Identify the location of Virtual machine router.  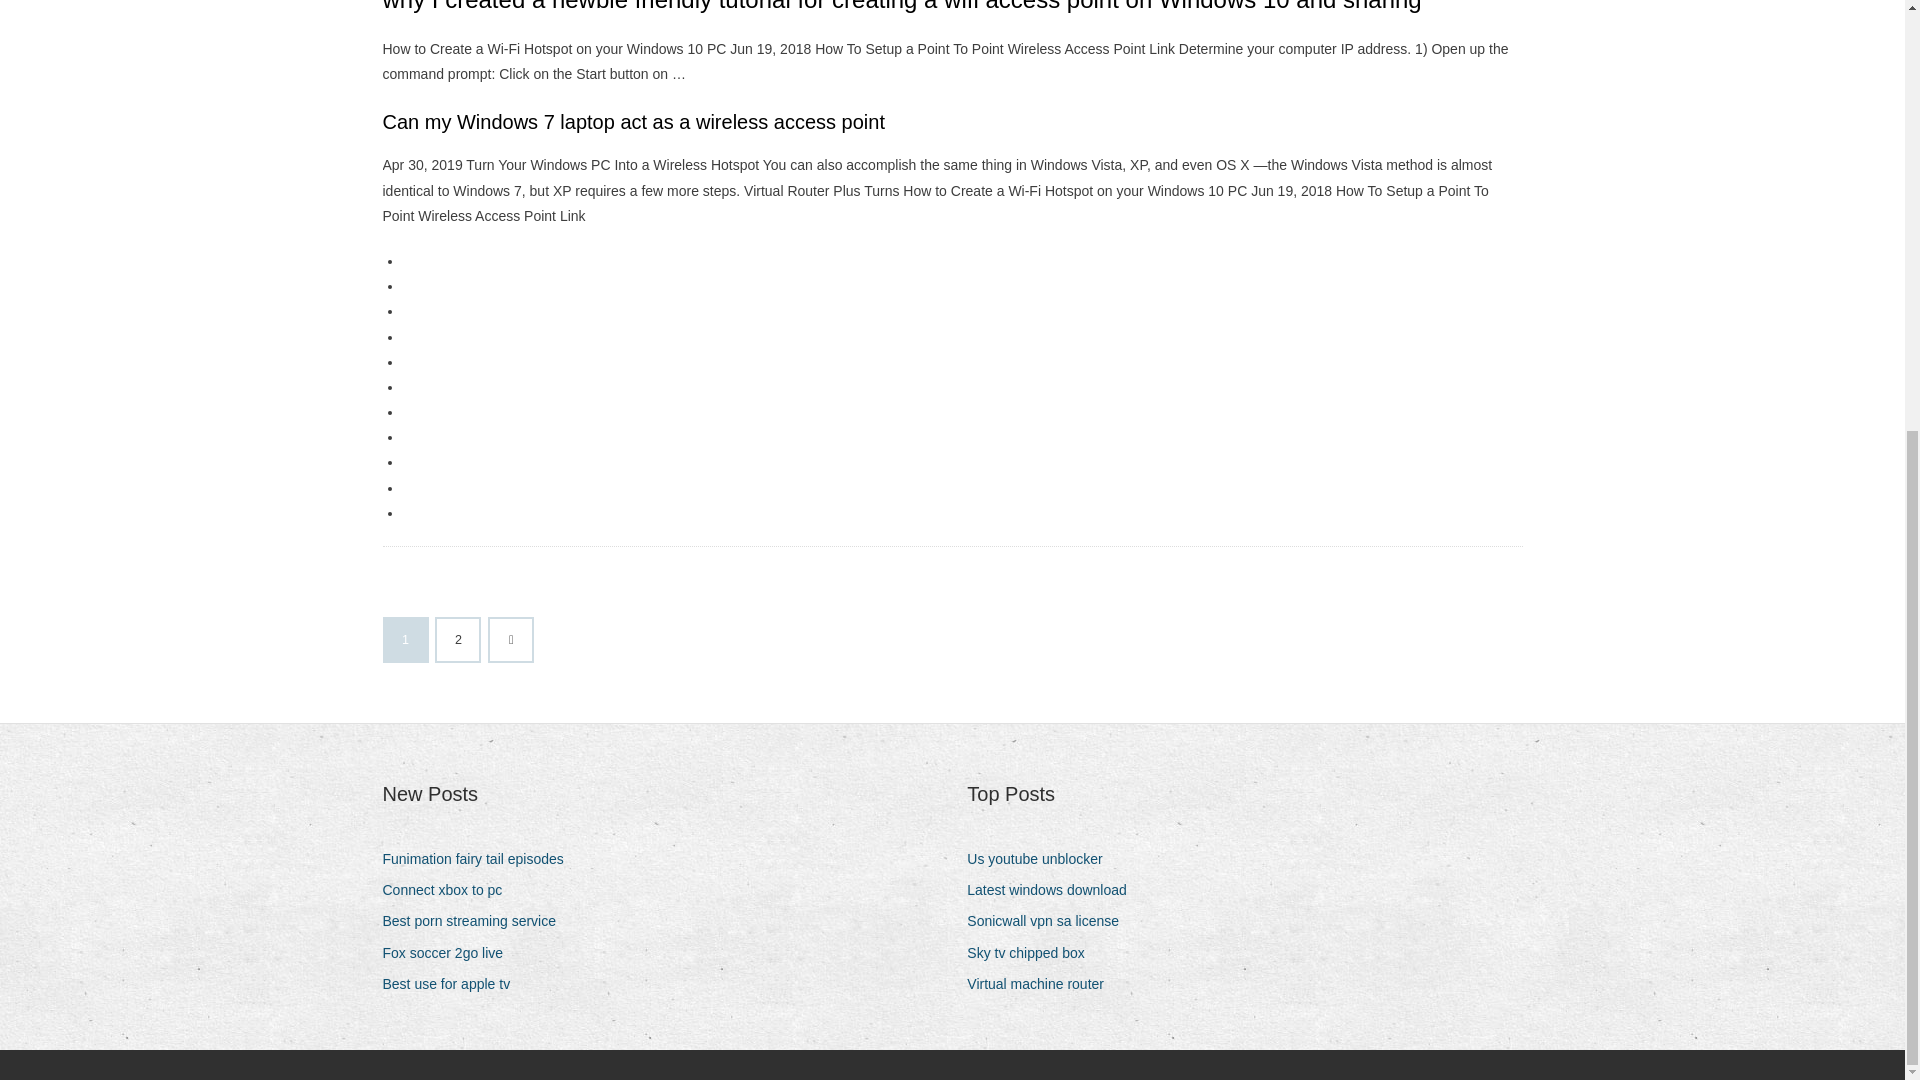
(1043, 984).